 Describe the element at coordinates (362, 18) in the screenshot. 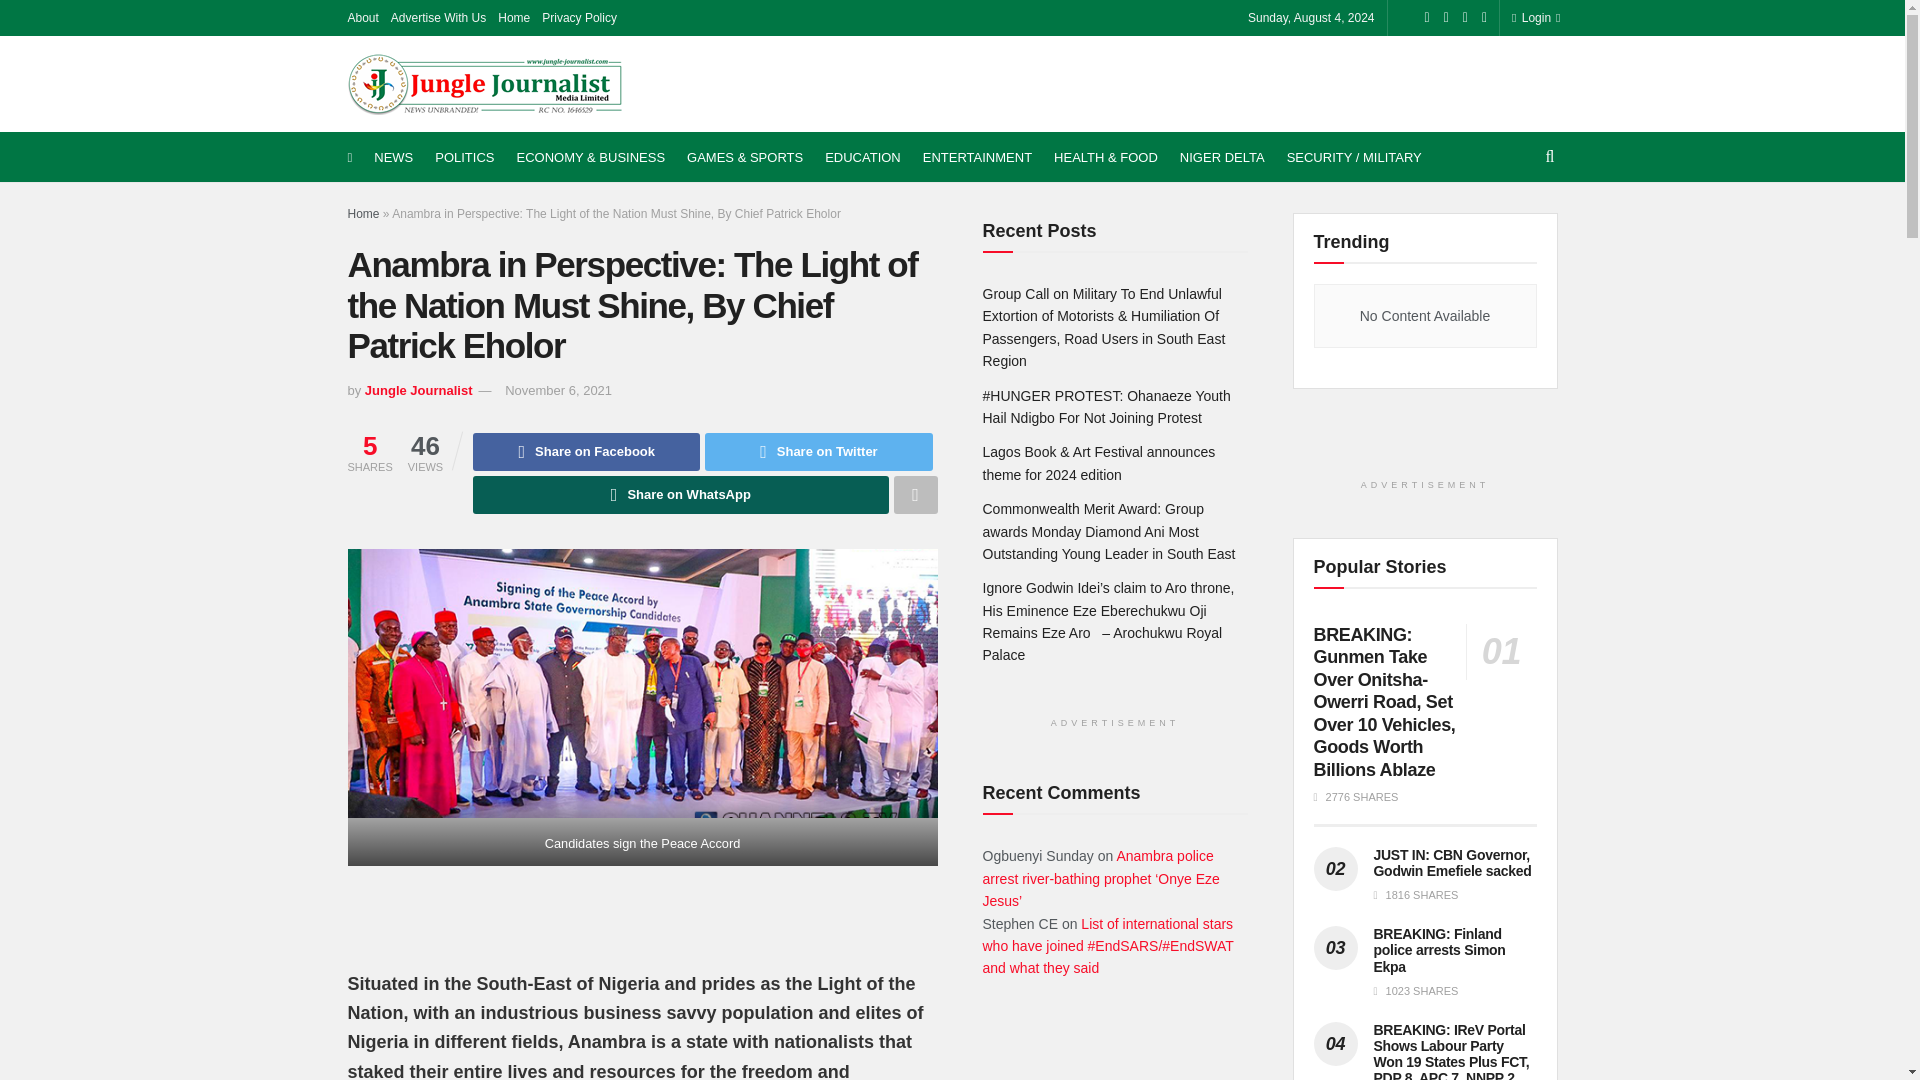

I see `About` at that location.